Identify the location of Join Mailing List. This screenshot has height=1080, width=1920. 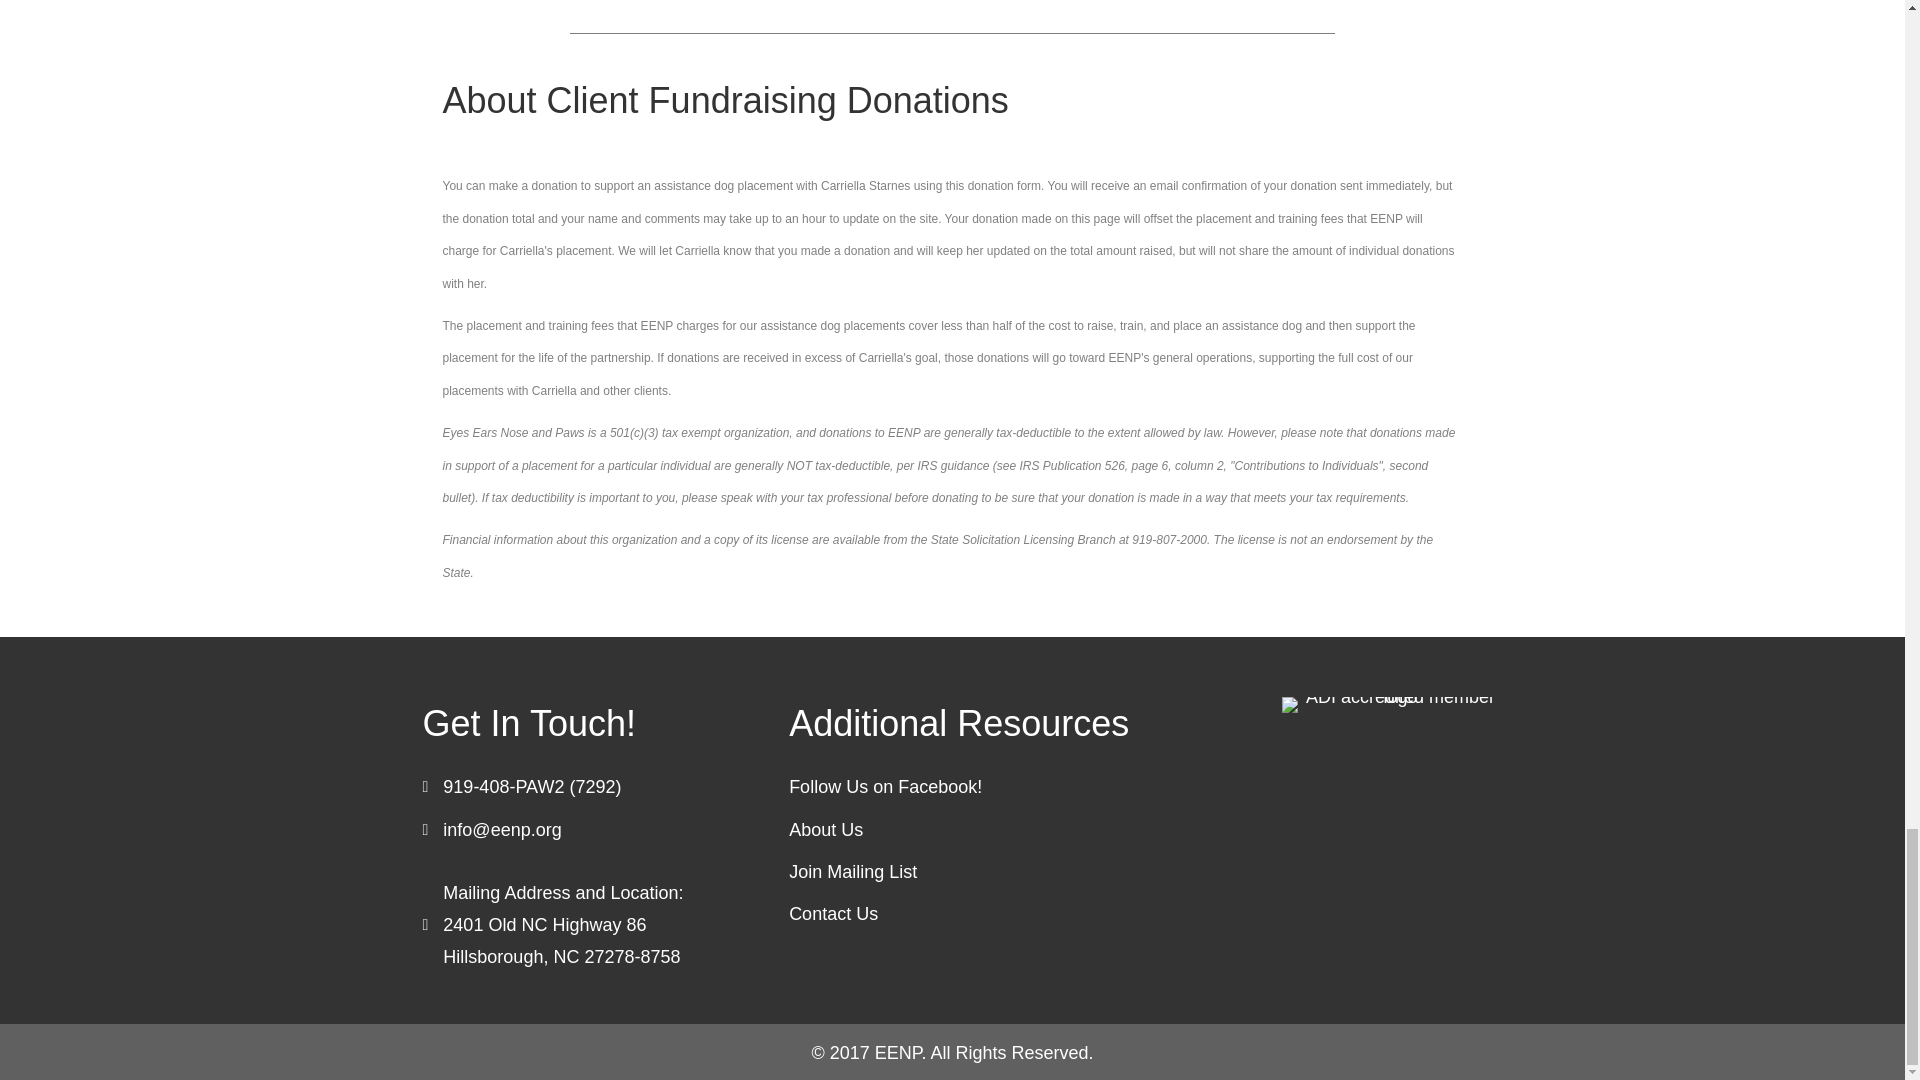
(853, 872).